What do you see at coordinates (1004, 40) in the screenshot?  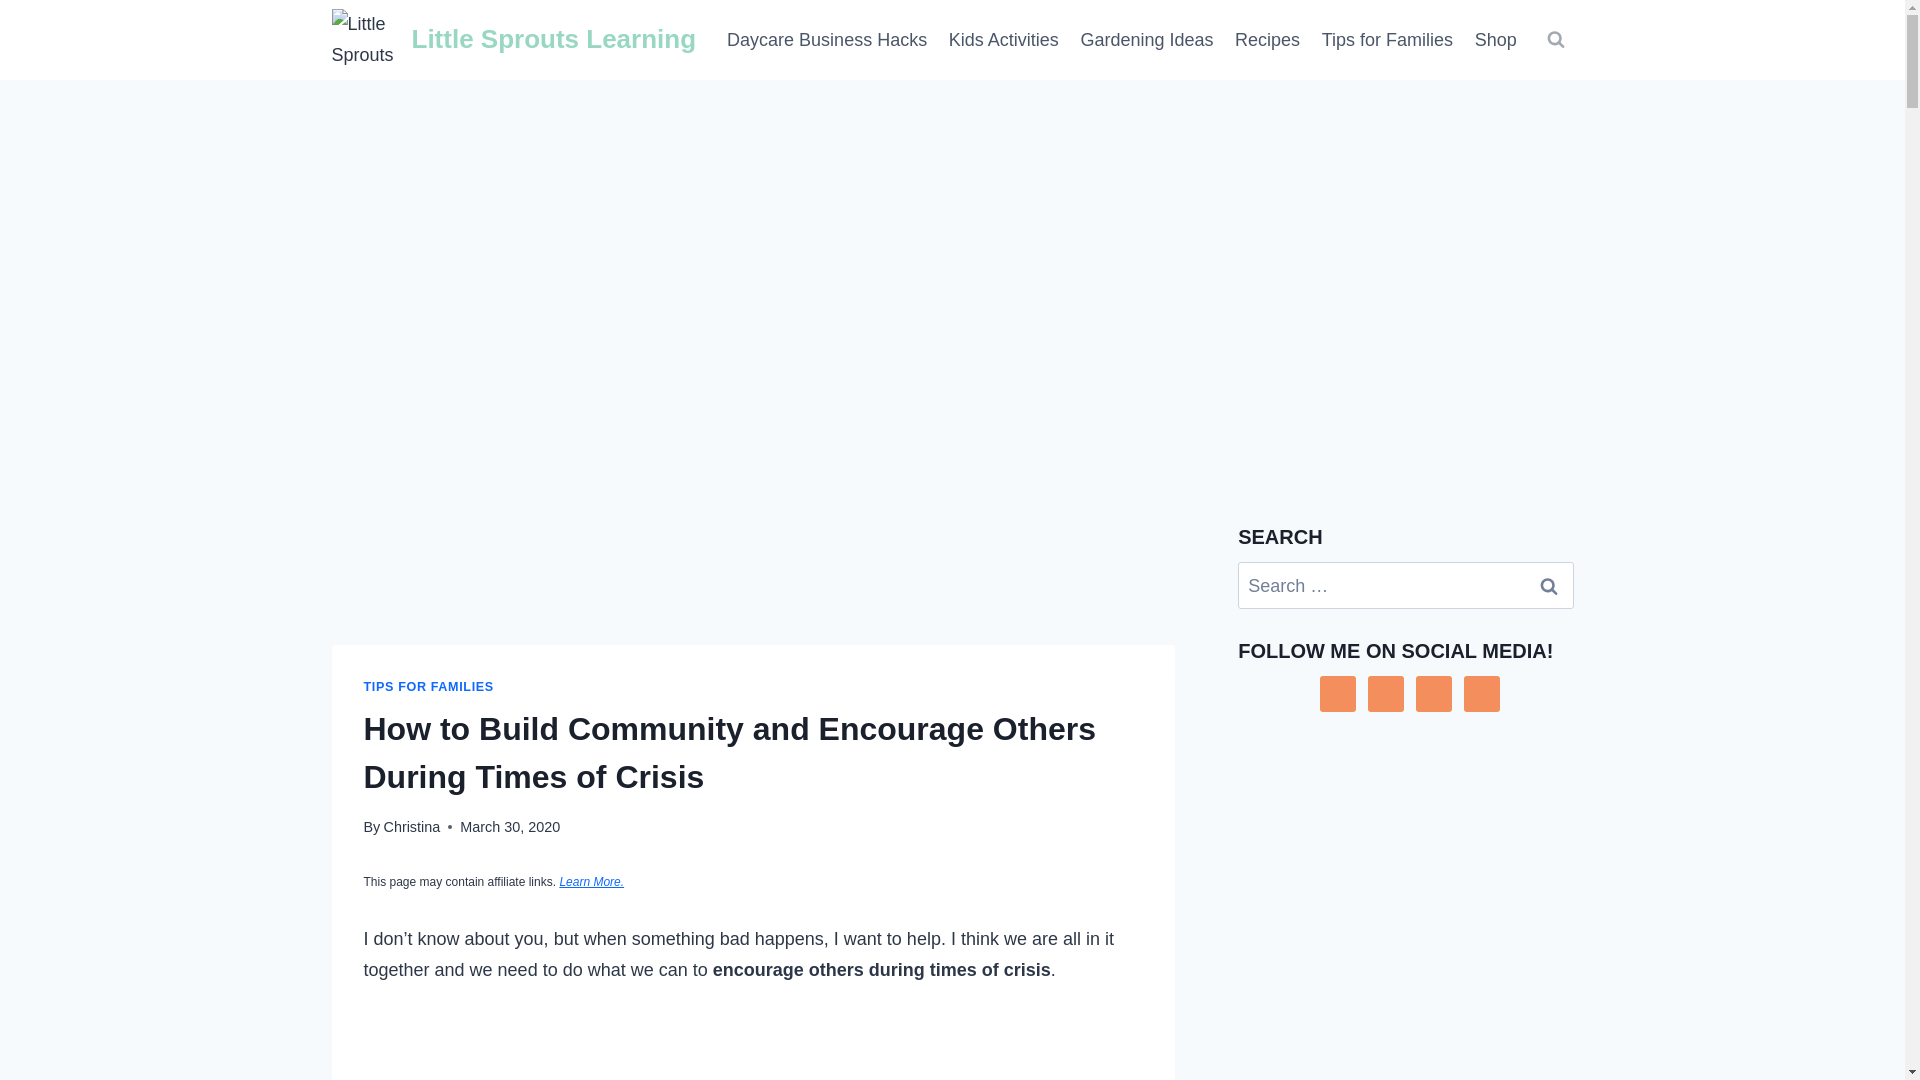 I see `Kids Activities` at bounding box center [1004, 40].